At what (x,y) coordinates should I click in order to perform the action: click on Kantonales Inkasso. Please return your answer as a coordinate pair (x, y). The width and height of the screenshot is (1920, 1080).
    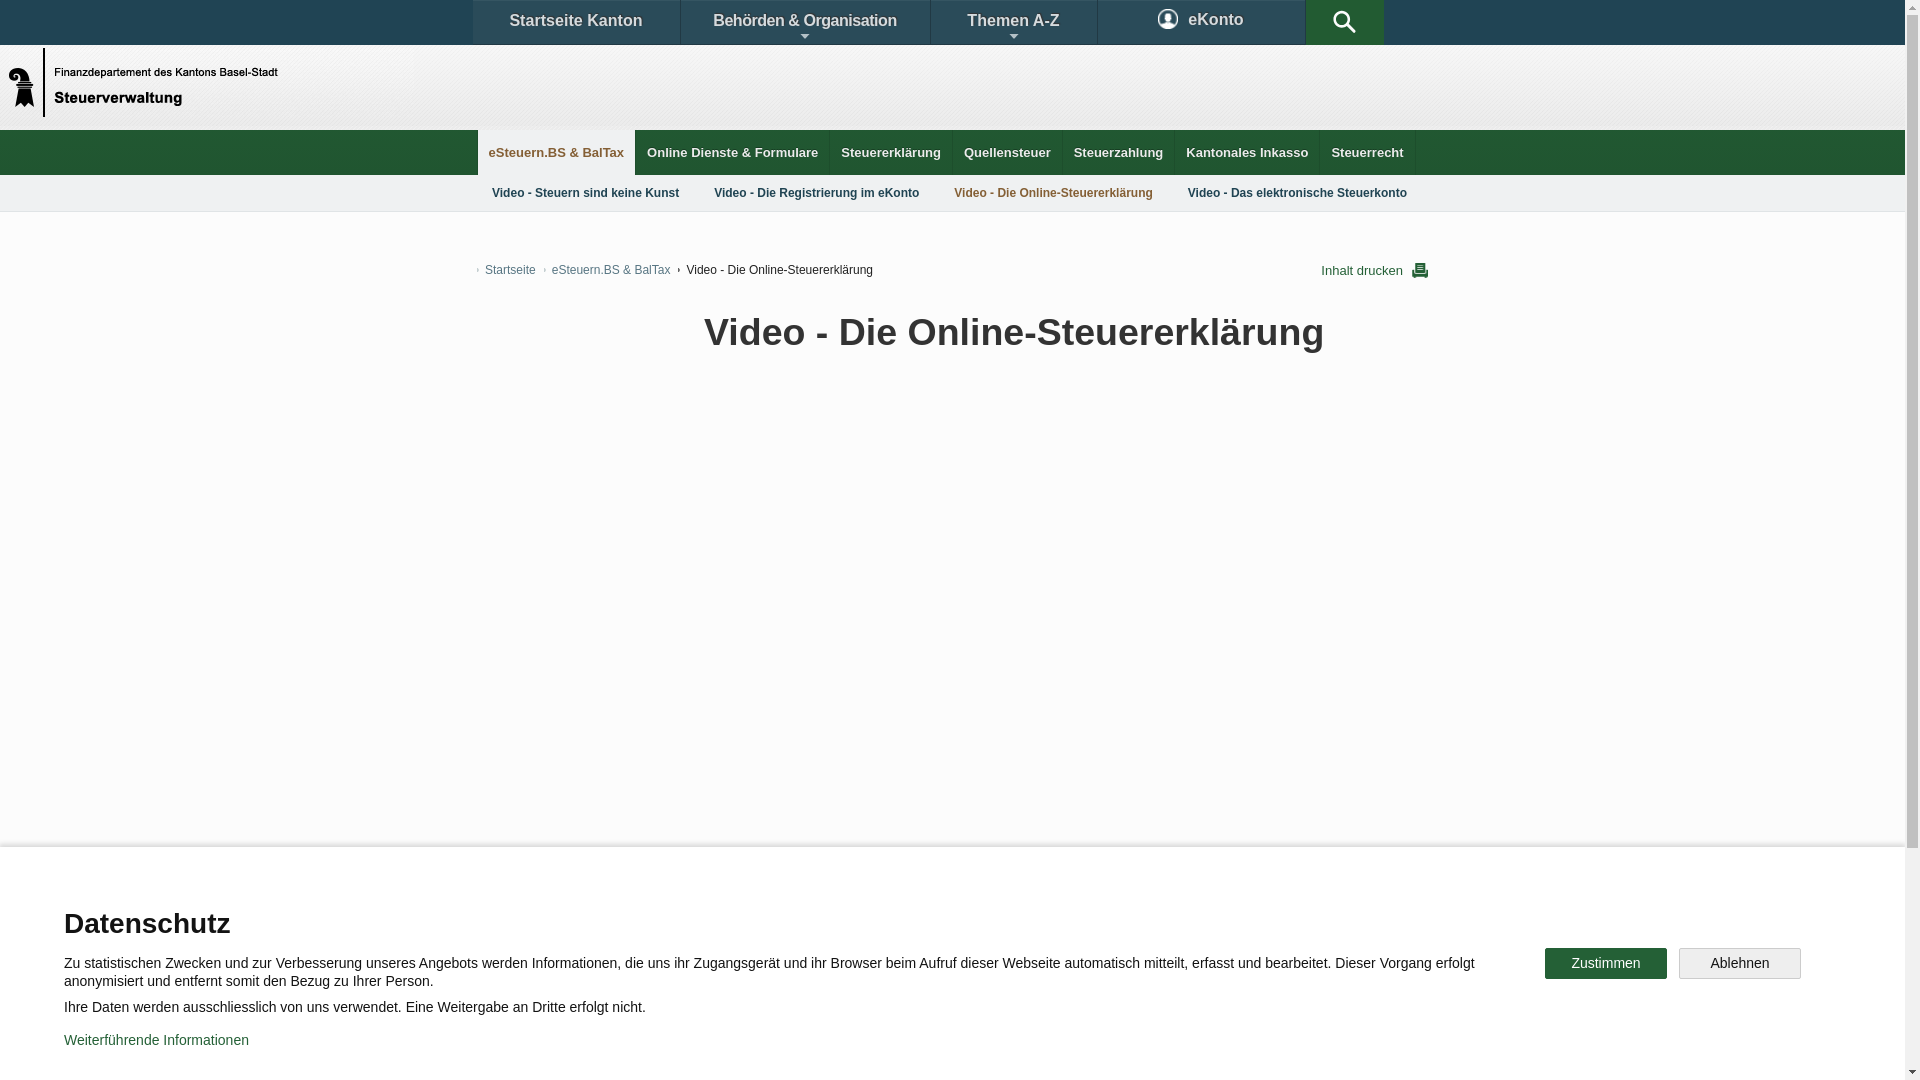
    Looking at the image, I should click on (1247, 152).